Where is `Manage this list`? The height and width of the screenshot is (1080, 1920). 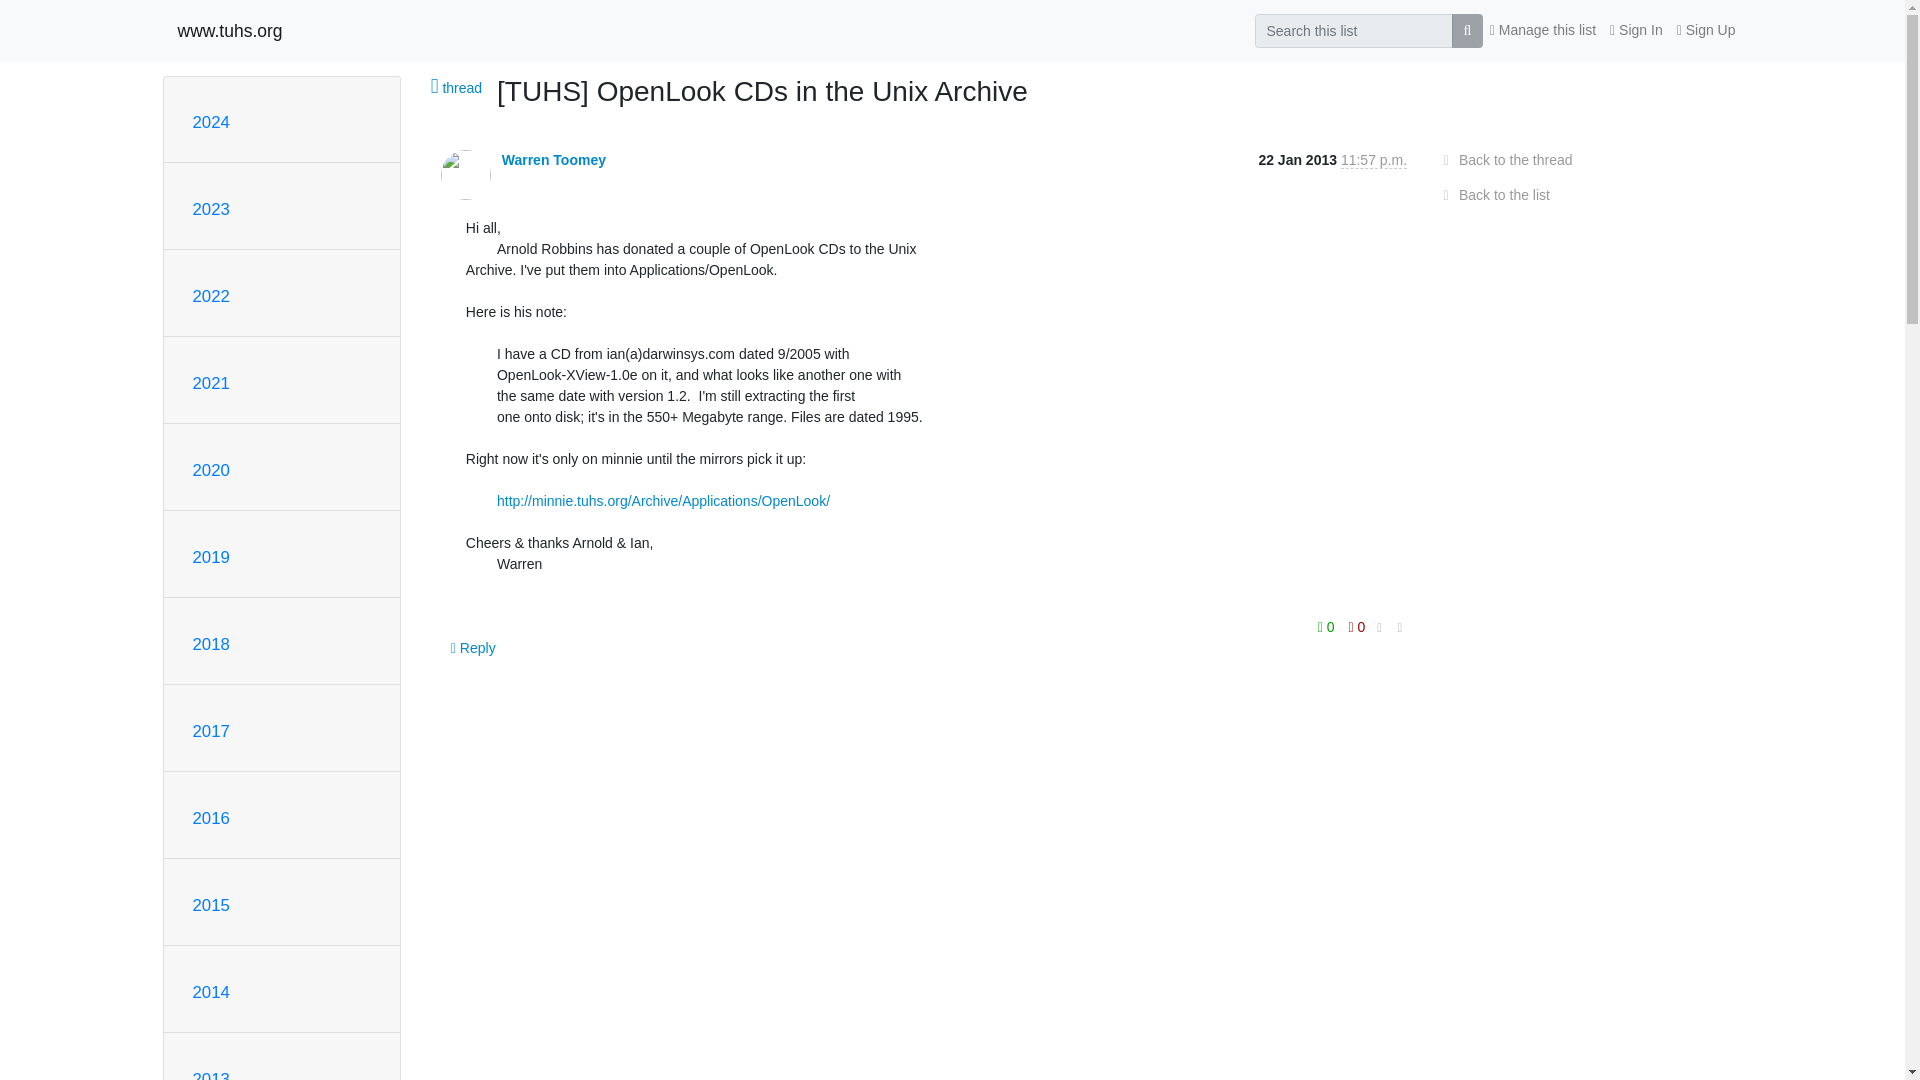
Manage this list is located at coordinates (1542, 30).